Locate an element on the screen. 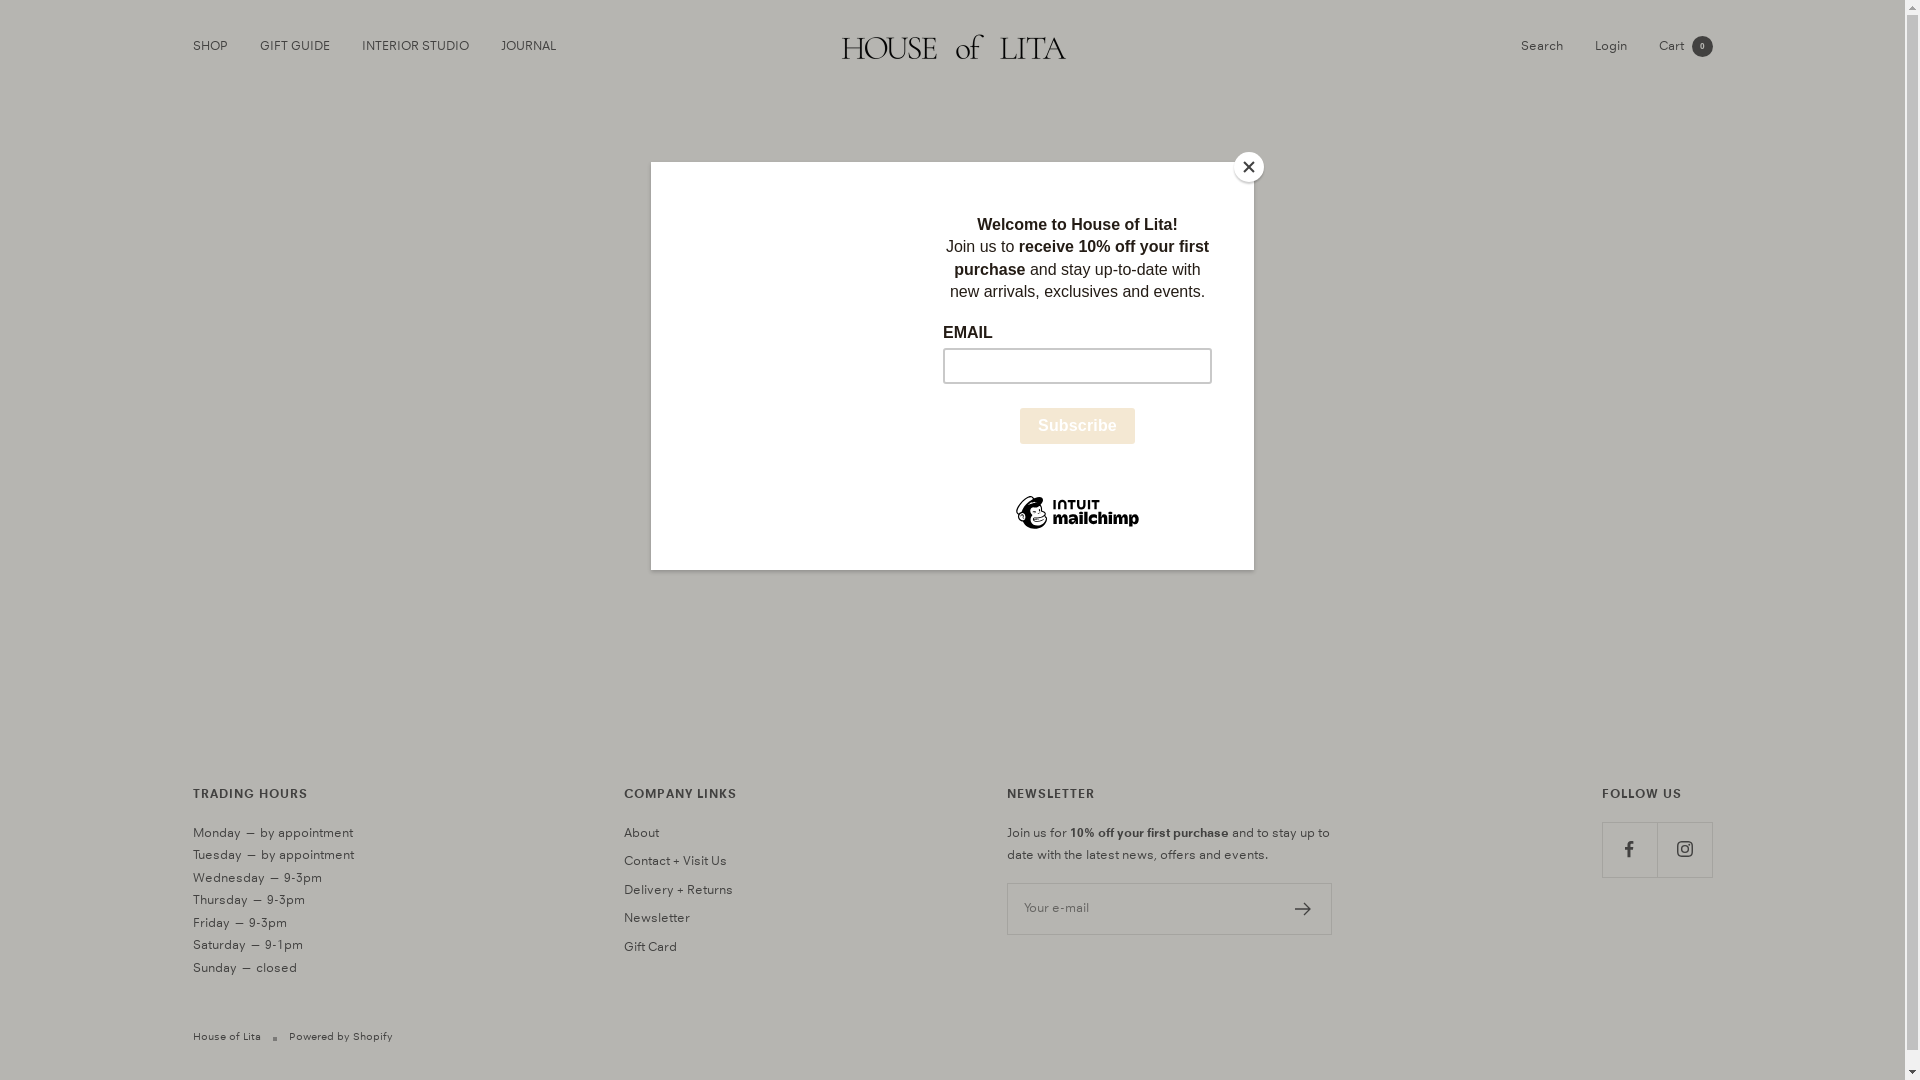  Powered by Shopify is located at coordinates (340, 1038).